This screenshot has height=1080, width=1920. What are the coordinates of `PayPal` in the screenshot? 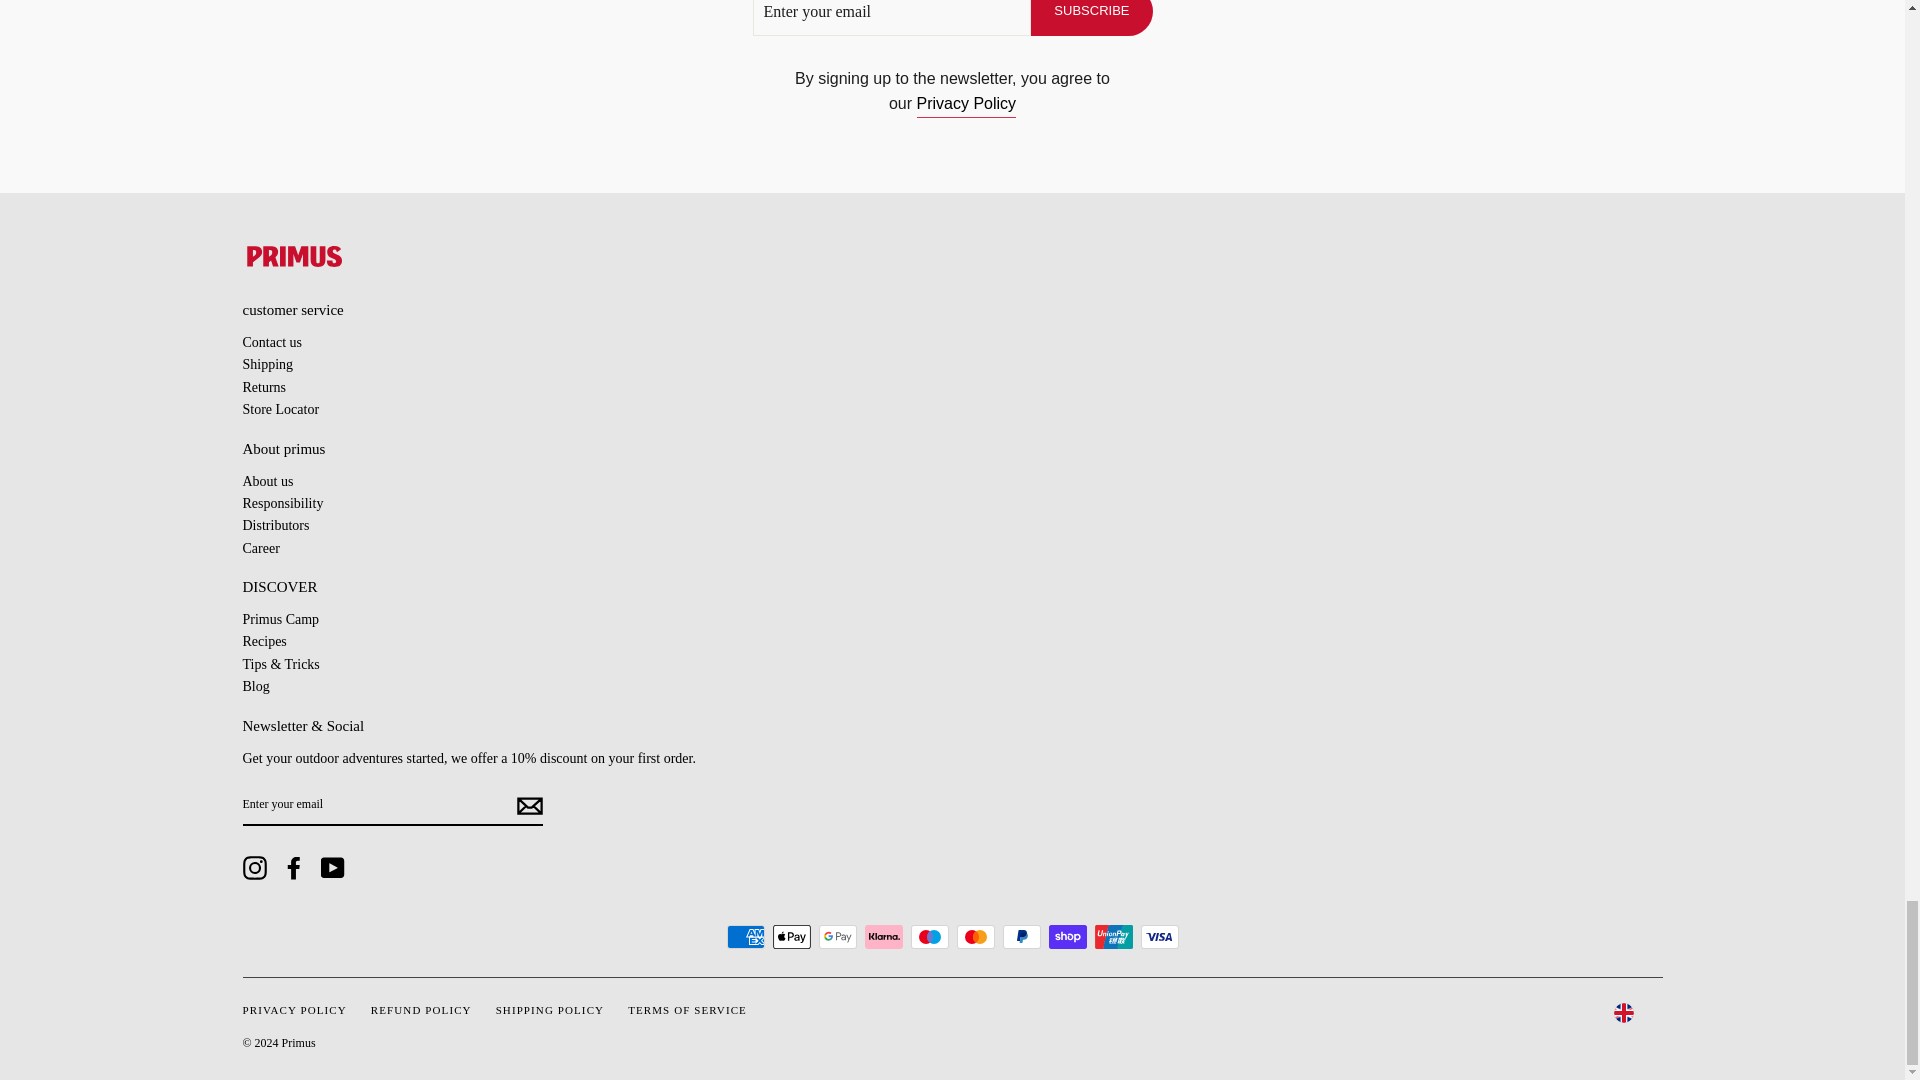 It's located at (1021, 936).